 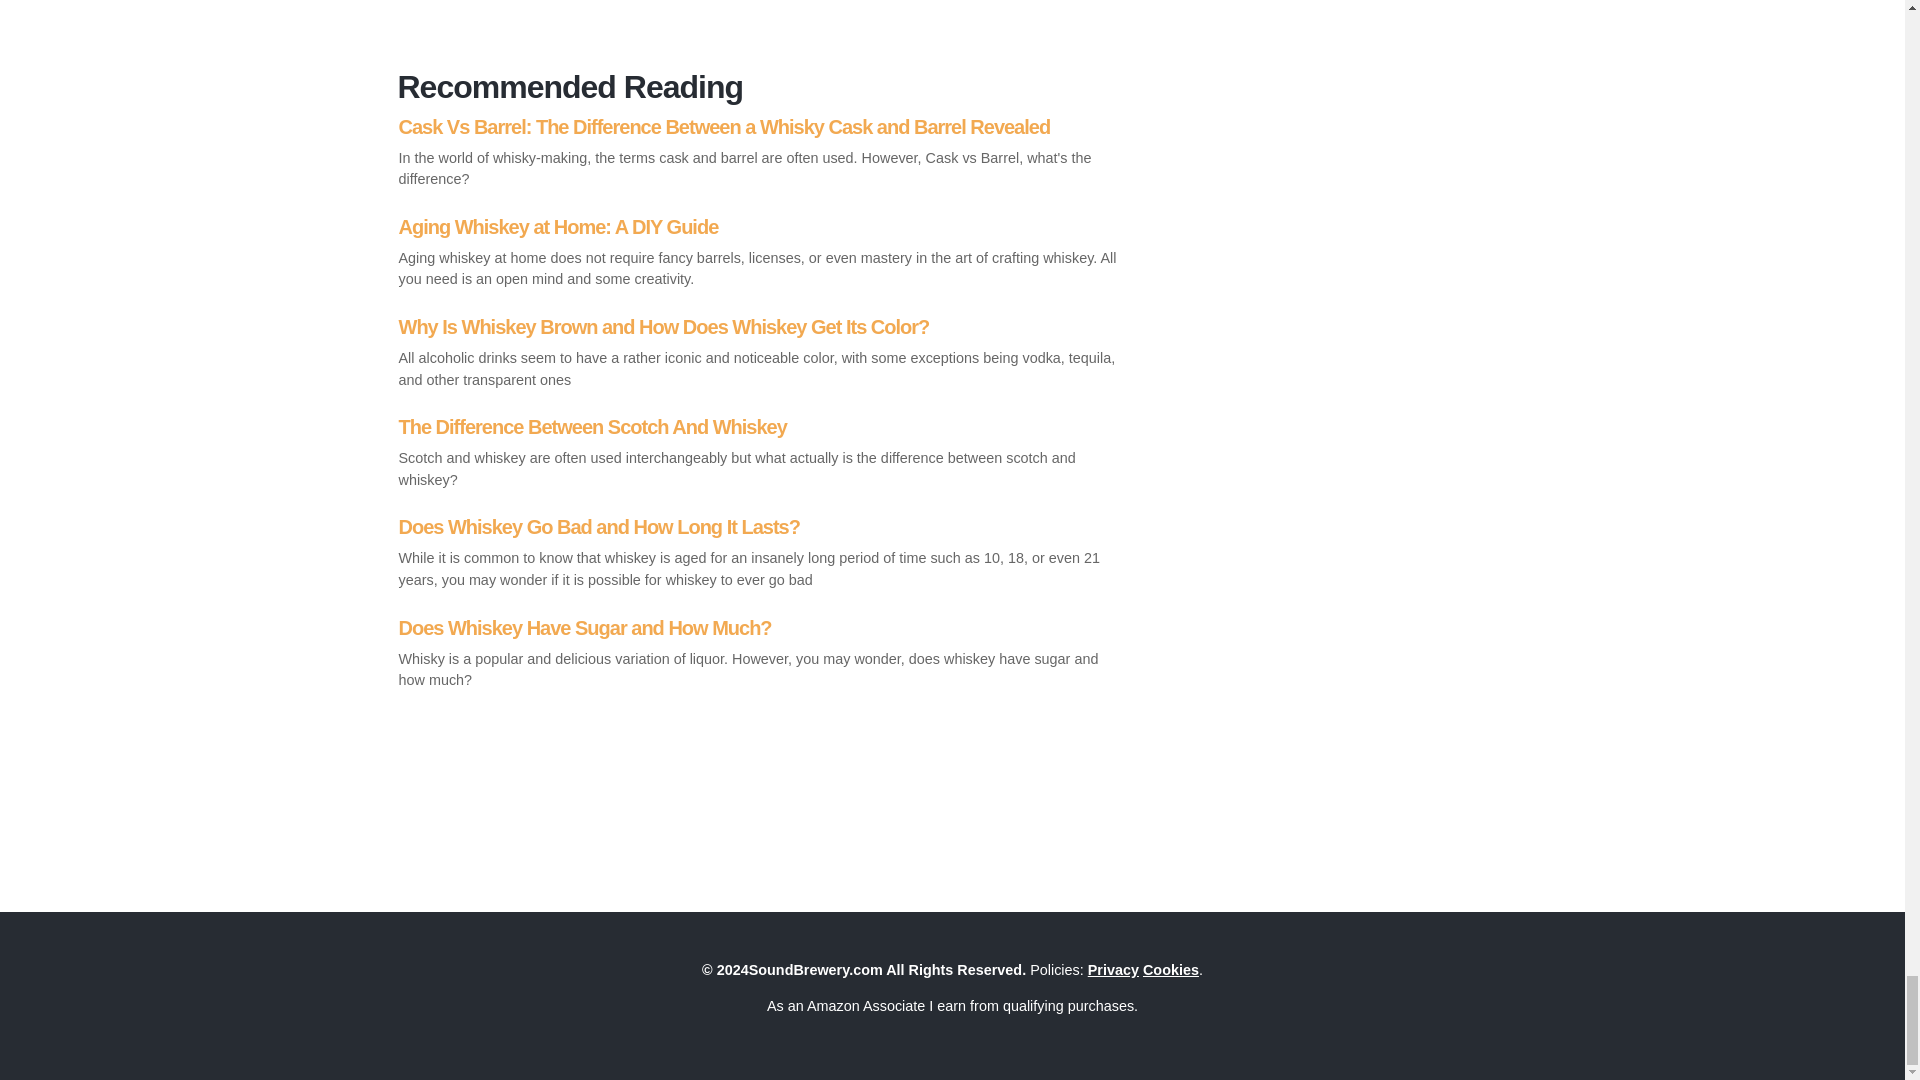 What do you see at coordinates (761, 552) in the screenshot?
I see `Does Whiskey Go Bad and How Long It Lasts?` at bounding box center [761, 552].